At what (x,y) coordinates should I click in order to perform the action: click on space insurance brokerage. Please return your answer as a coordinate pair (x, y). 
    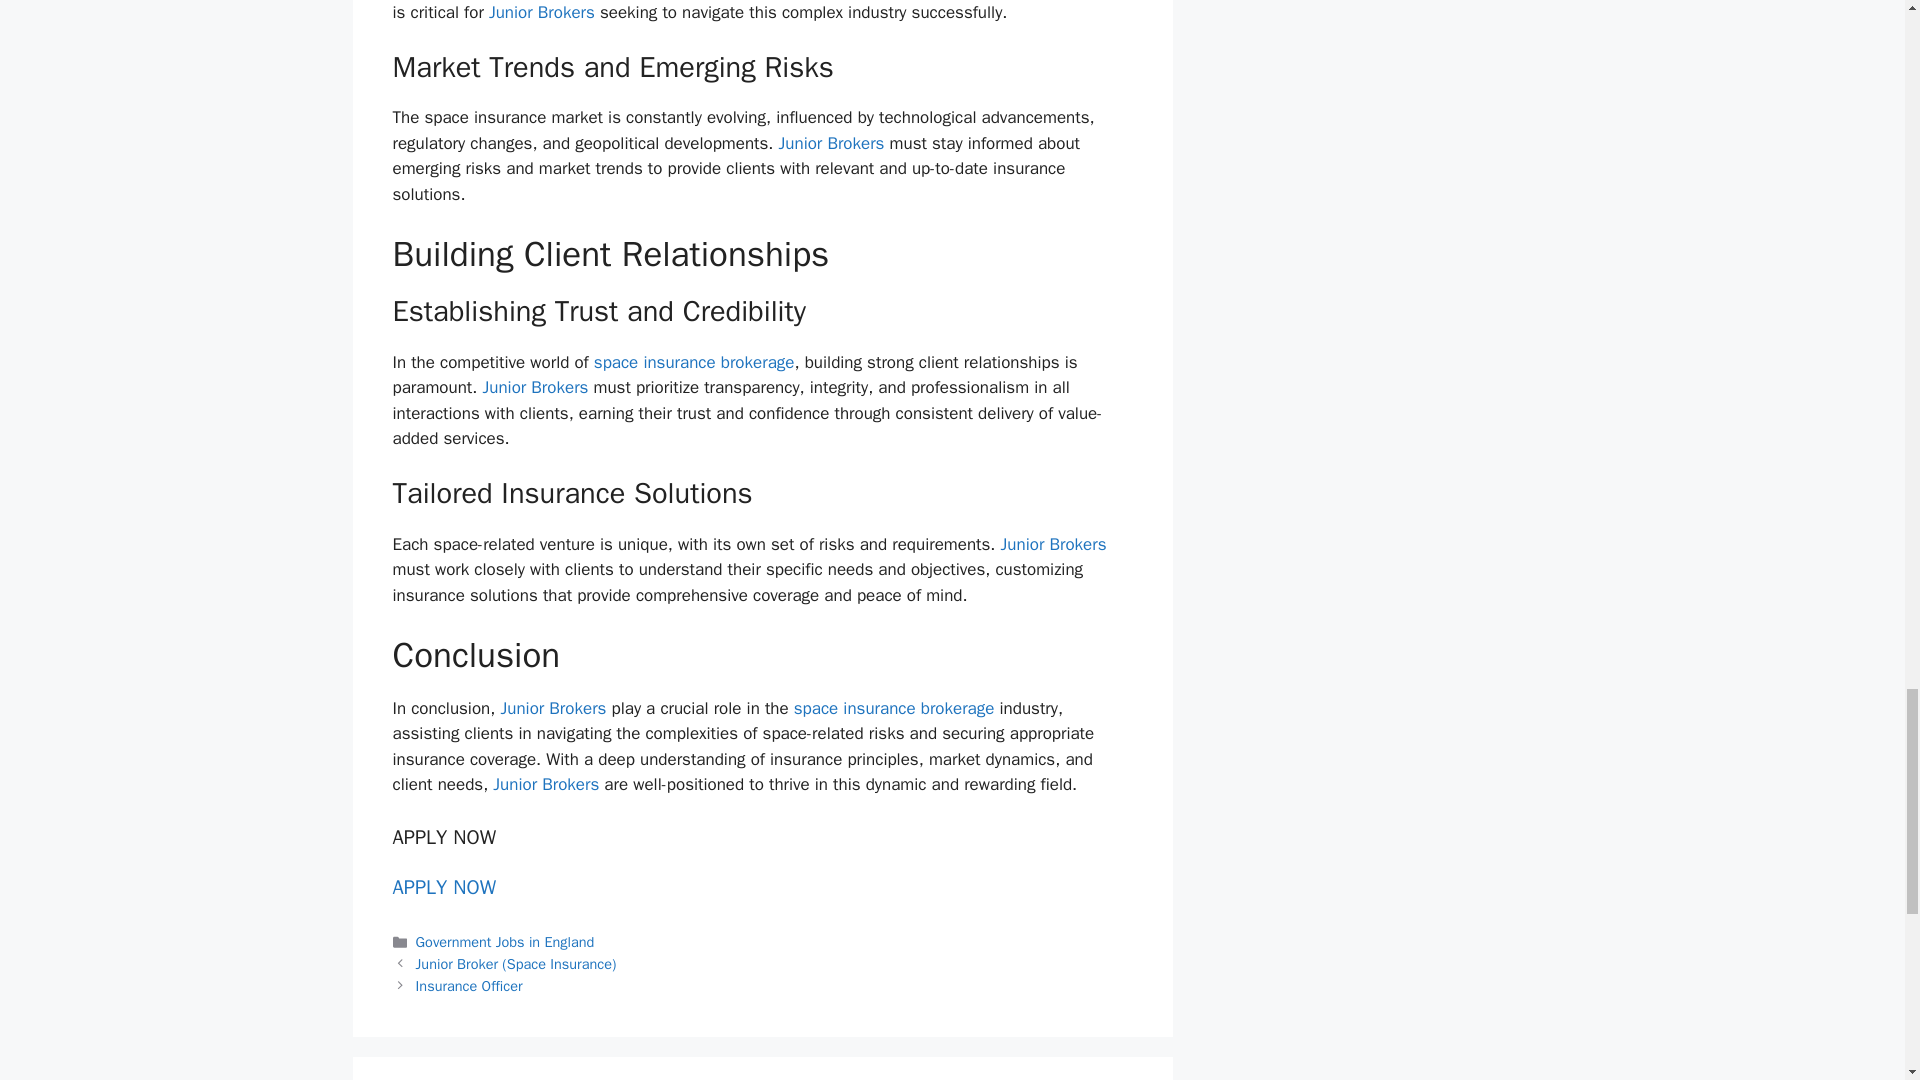
    Looking at the image, I should click on (694, 362).